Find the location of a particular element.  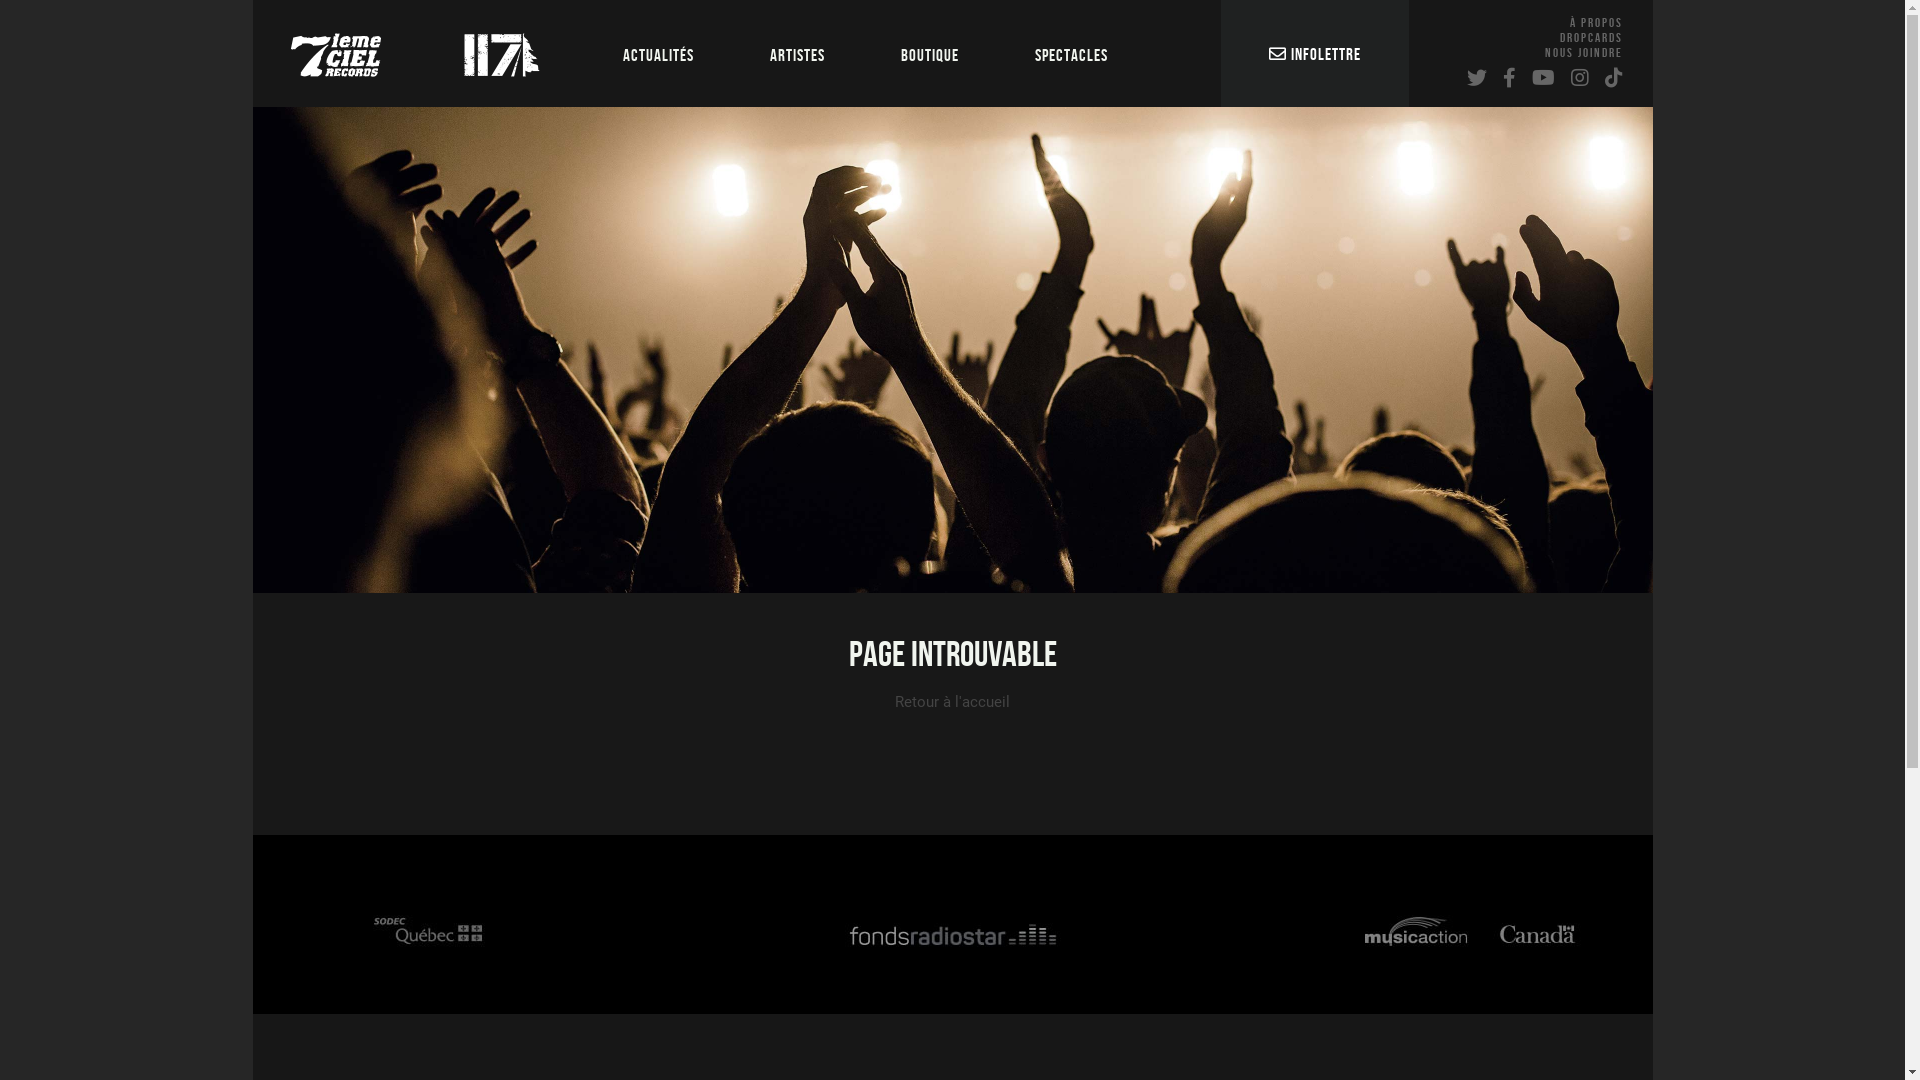

Dropcards is located at coordinates (1592, 38).